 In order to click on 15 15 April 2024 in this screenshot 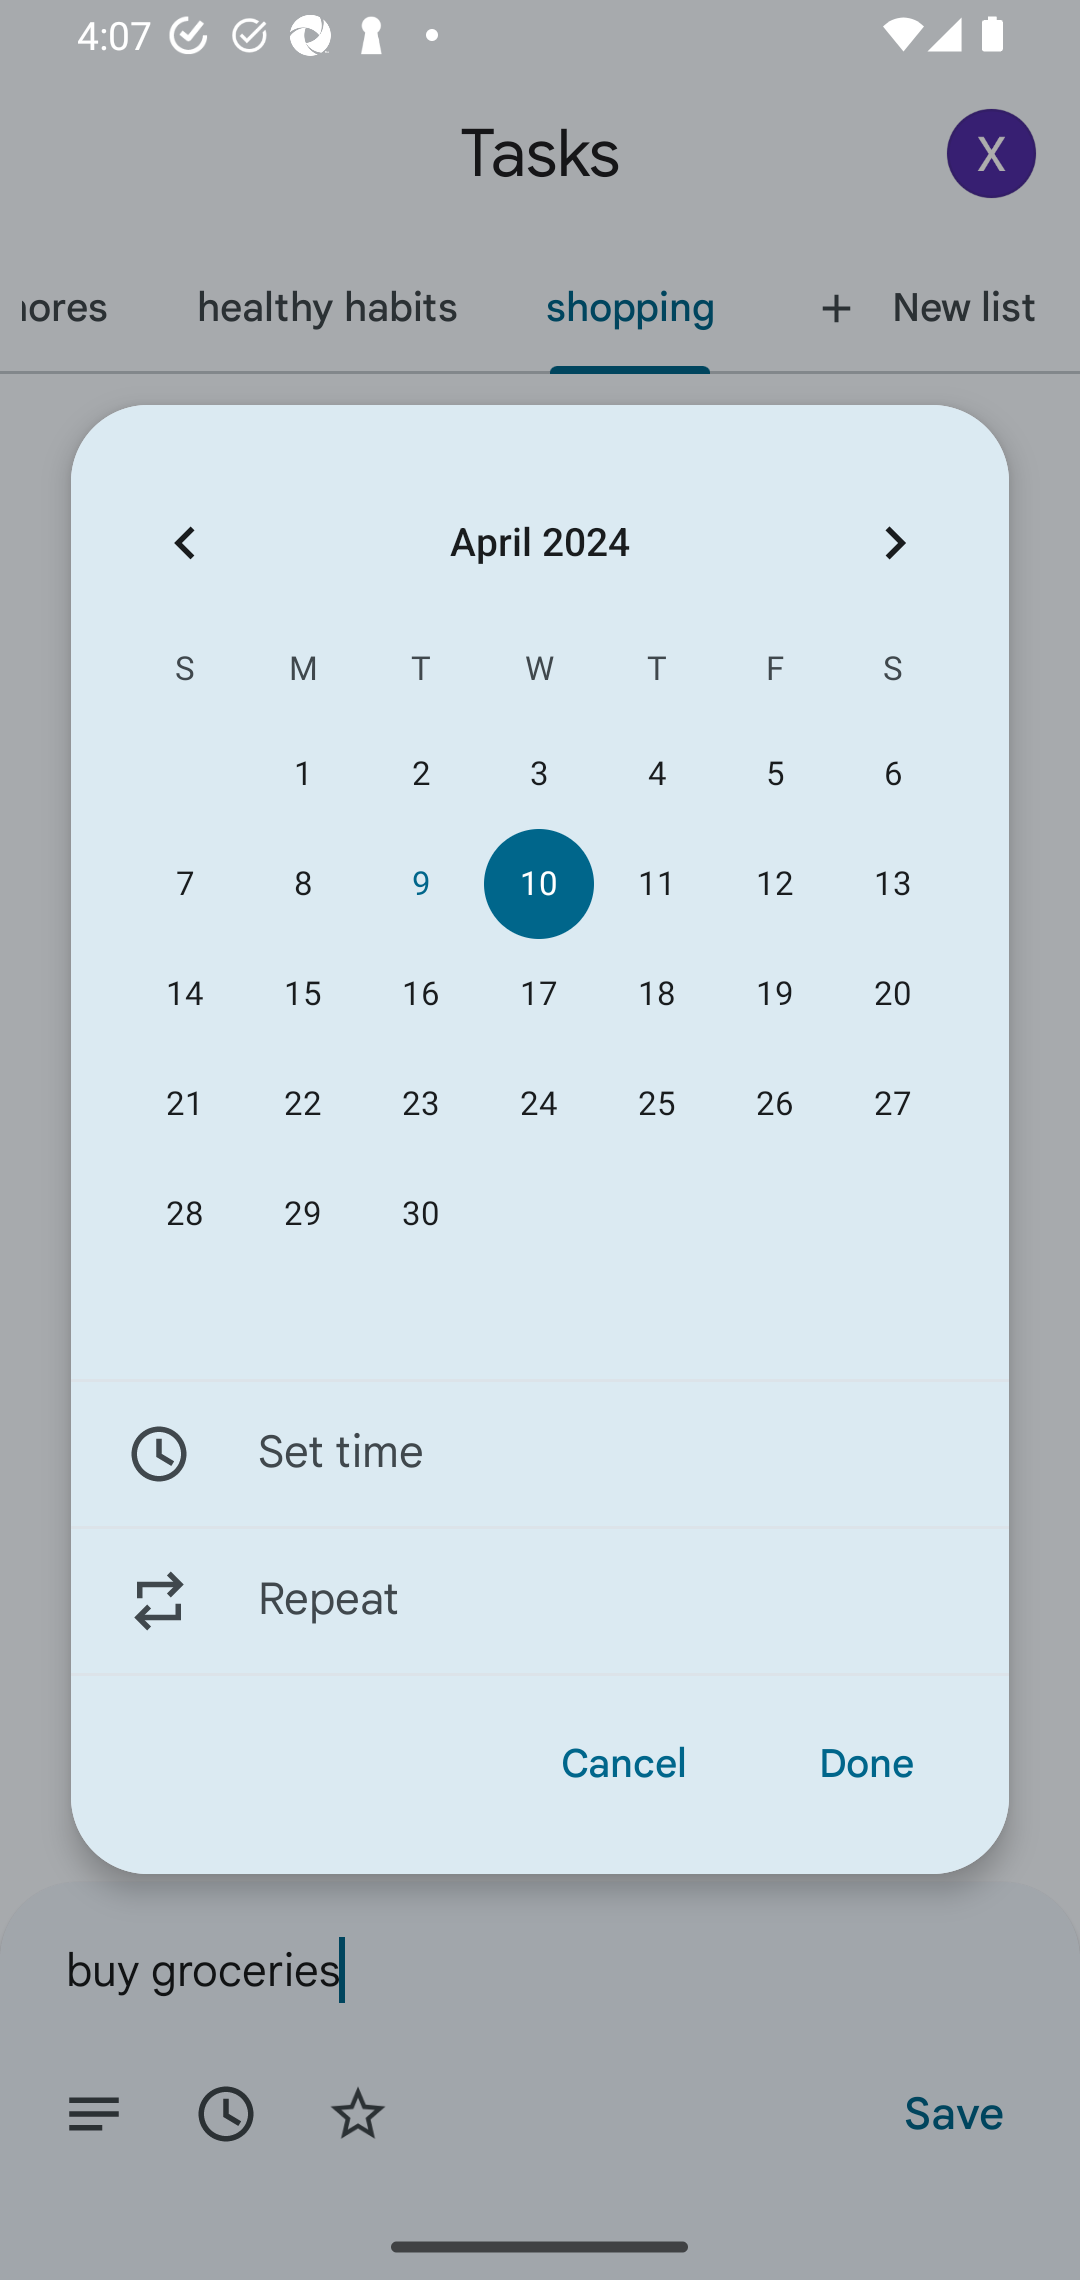, I will do `click(302, 994)`.